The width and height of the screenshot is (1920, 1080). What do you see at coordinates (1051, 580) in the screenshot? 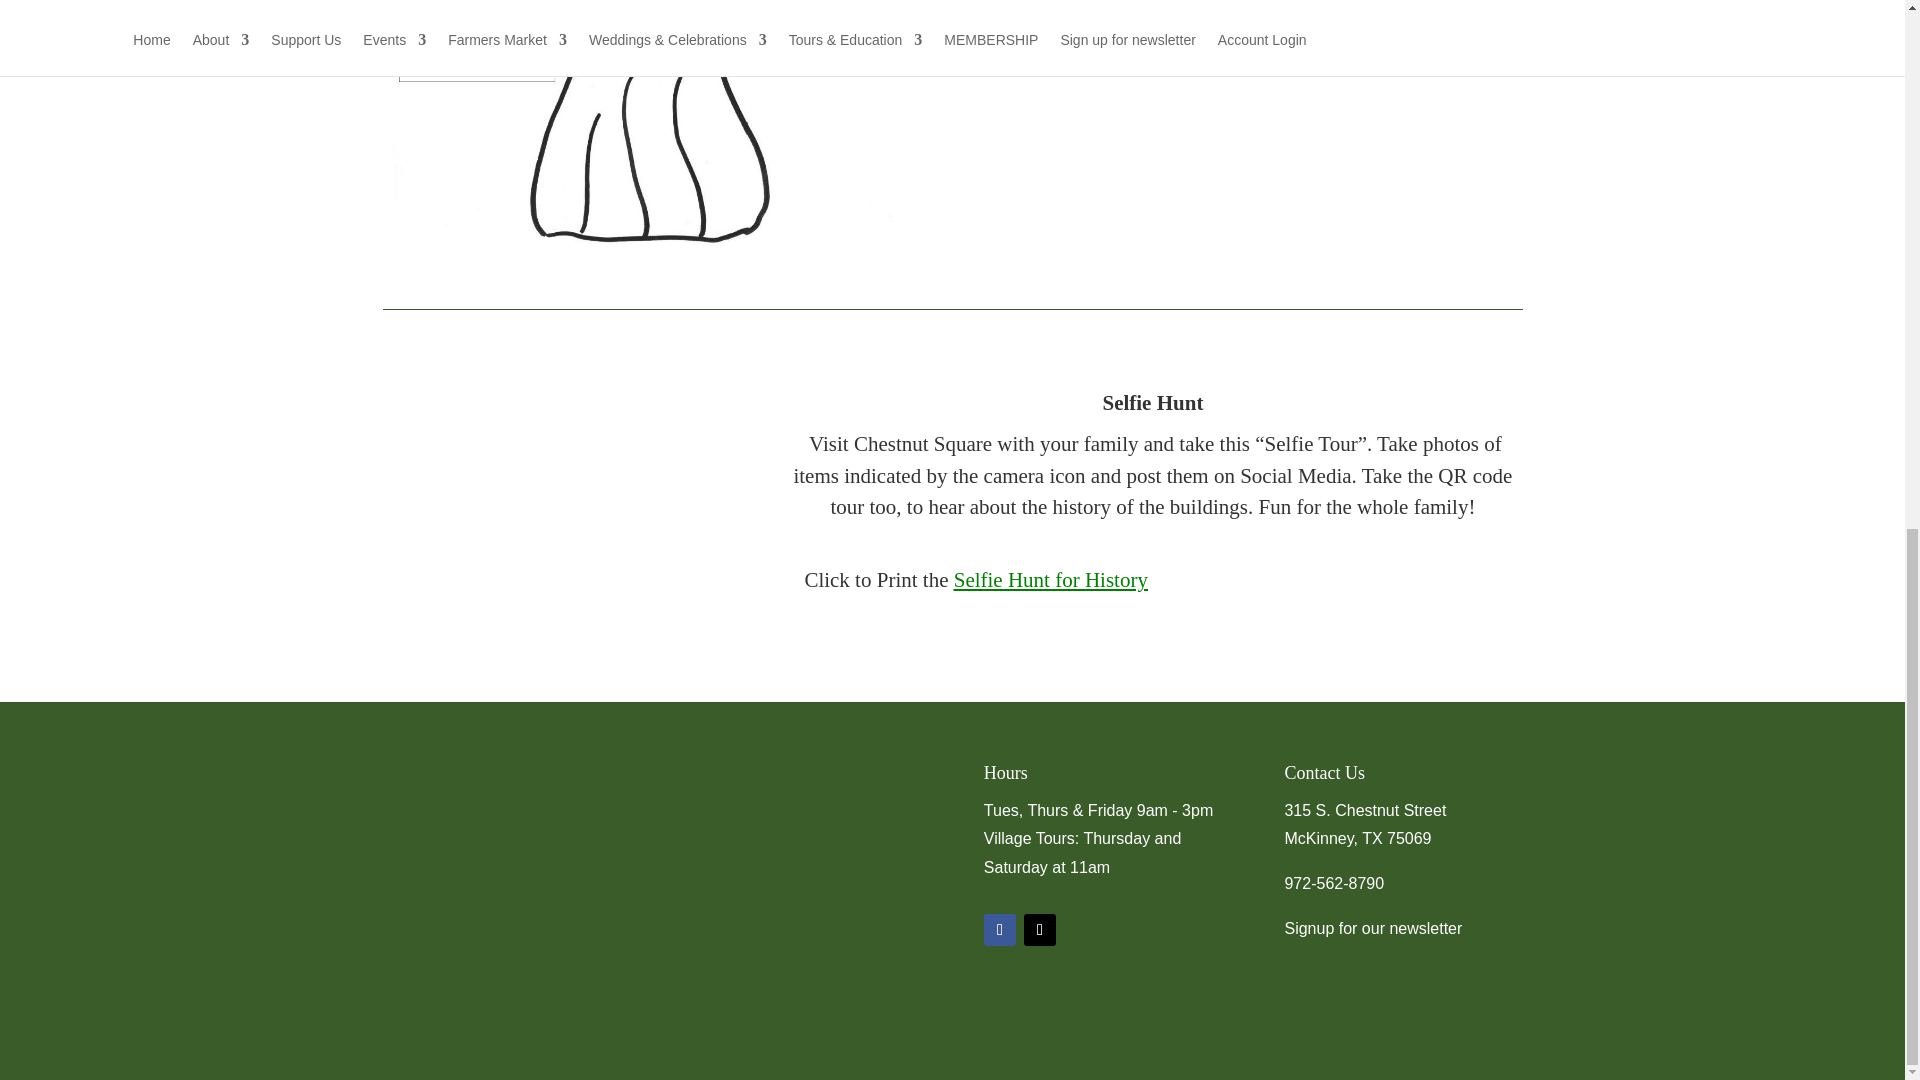
I see `Selfie Hunt for History` at bounding box center [1051, 580].